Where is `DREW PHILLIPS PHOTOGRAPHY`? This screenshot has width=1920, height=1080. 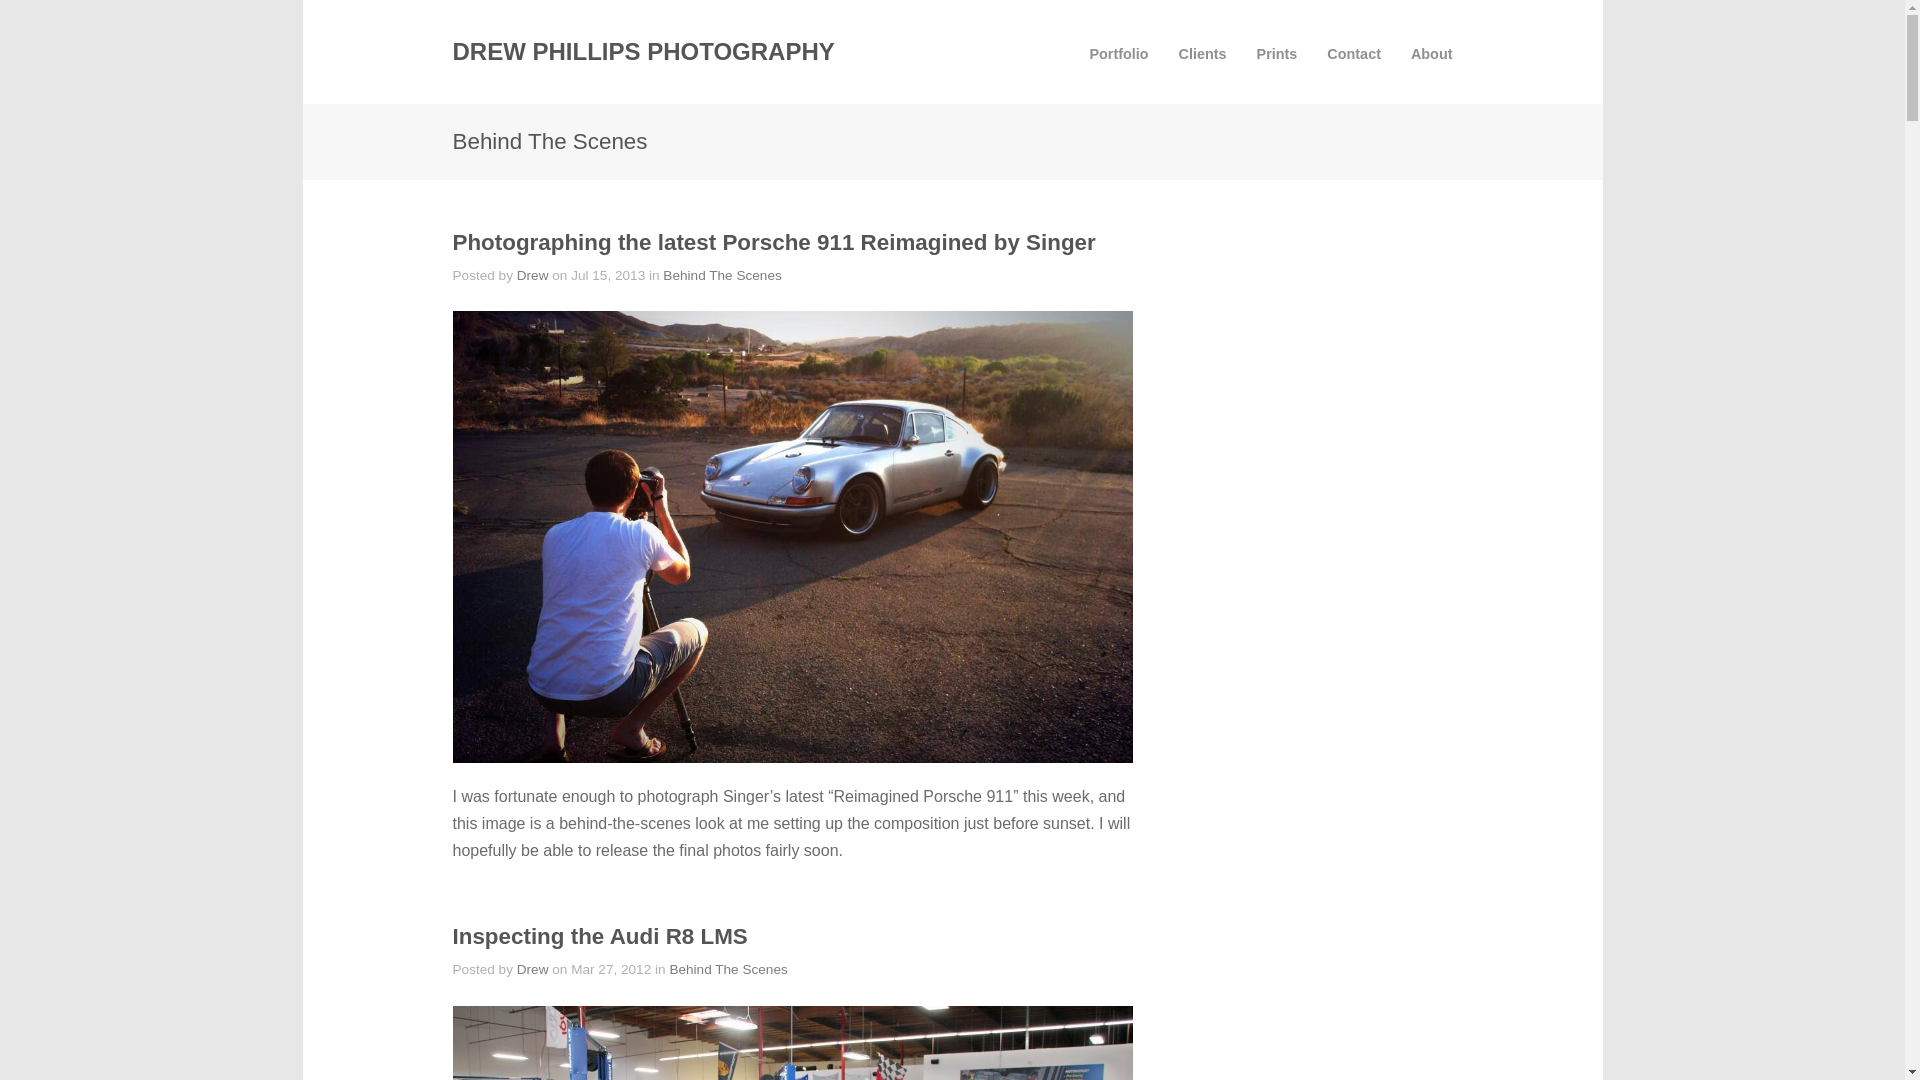 DREW PHILLIPS PHOTOGRAPHY is located at coordinates (642, 50).